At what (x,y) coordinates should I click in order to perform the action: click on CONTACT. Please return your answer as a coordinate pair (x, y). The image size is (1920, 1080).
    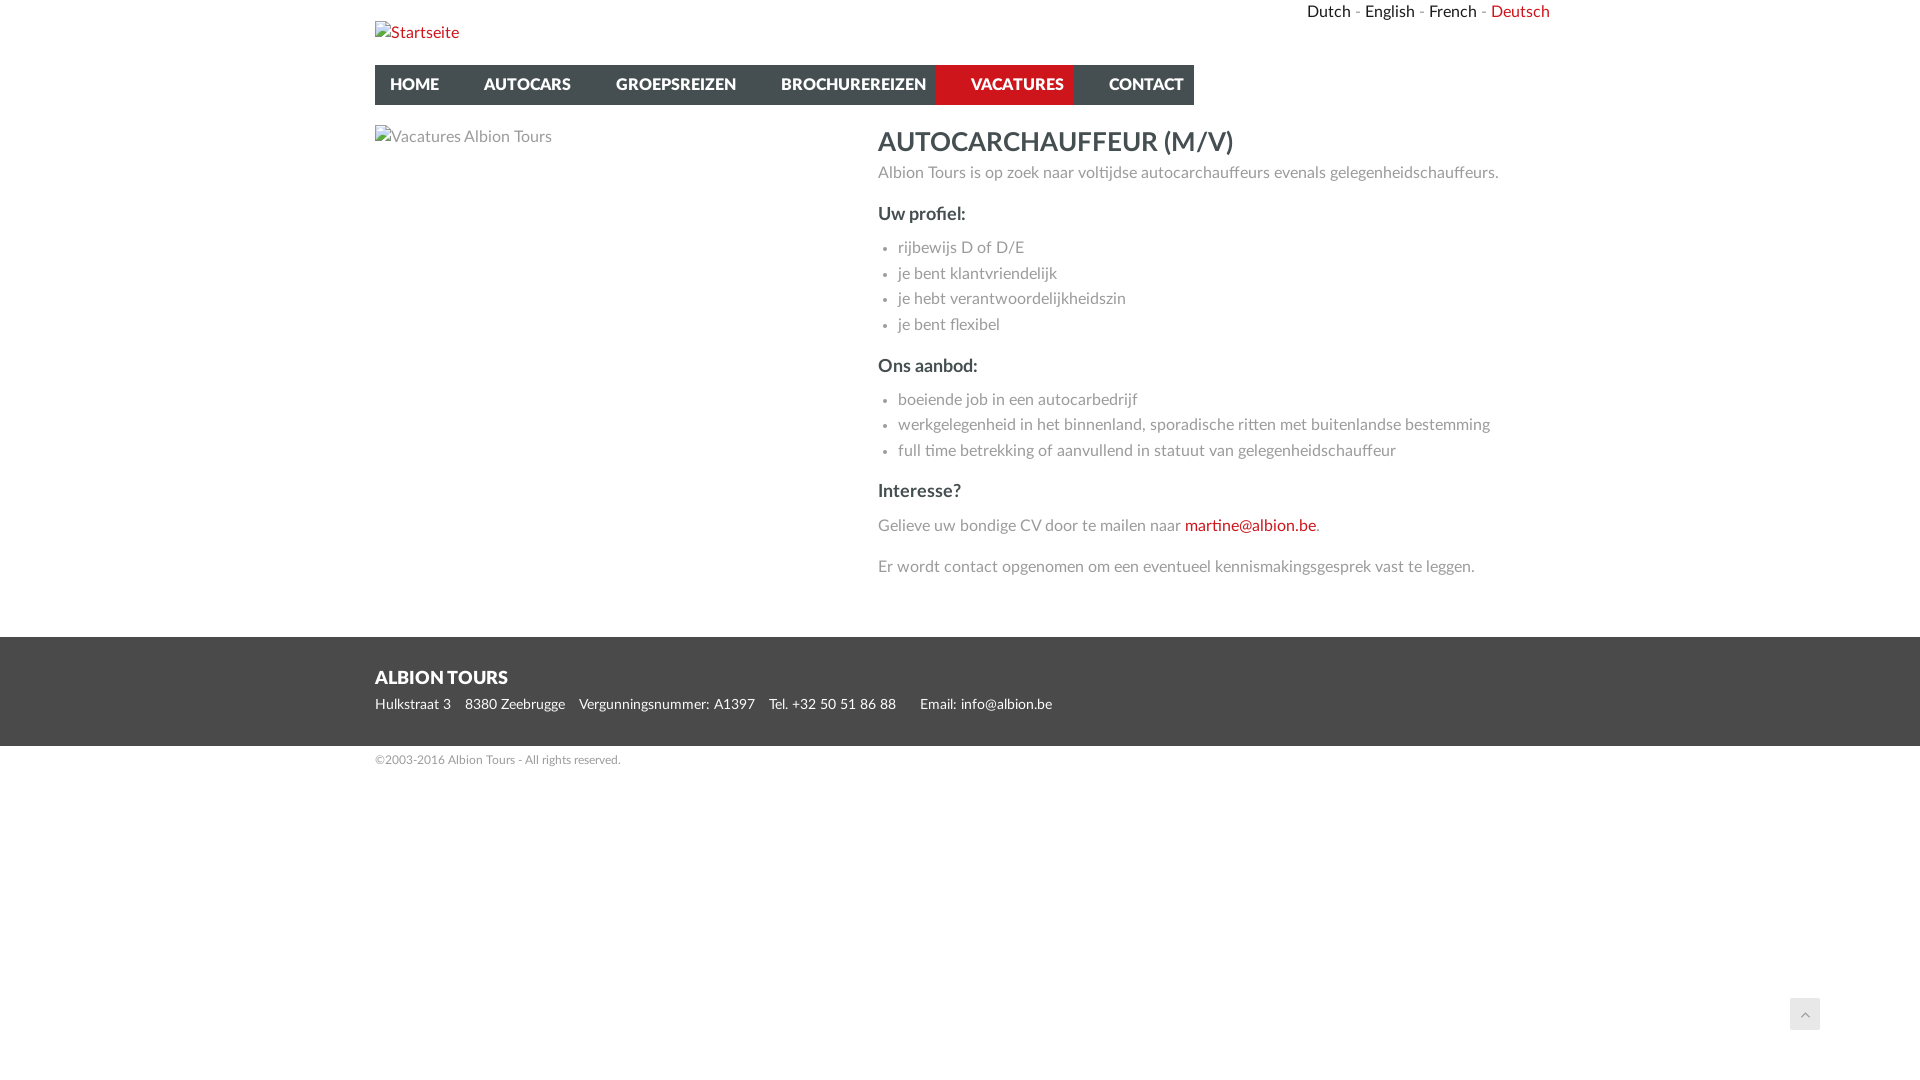
    Looking at the image, I should click on (1134, 85).